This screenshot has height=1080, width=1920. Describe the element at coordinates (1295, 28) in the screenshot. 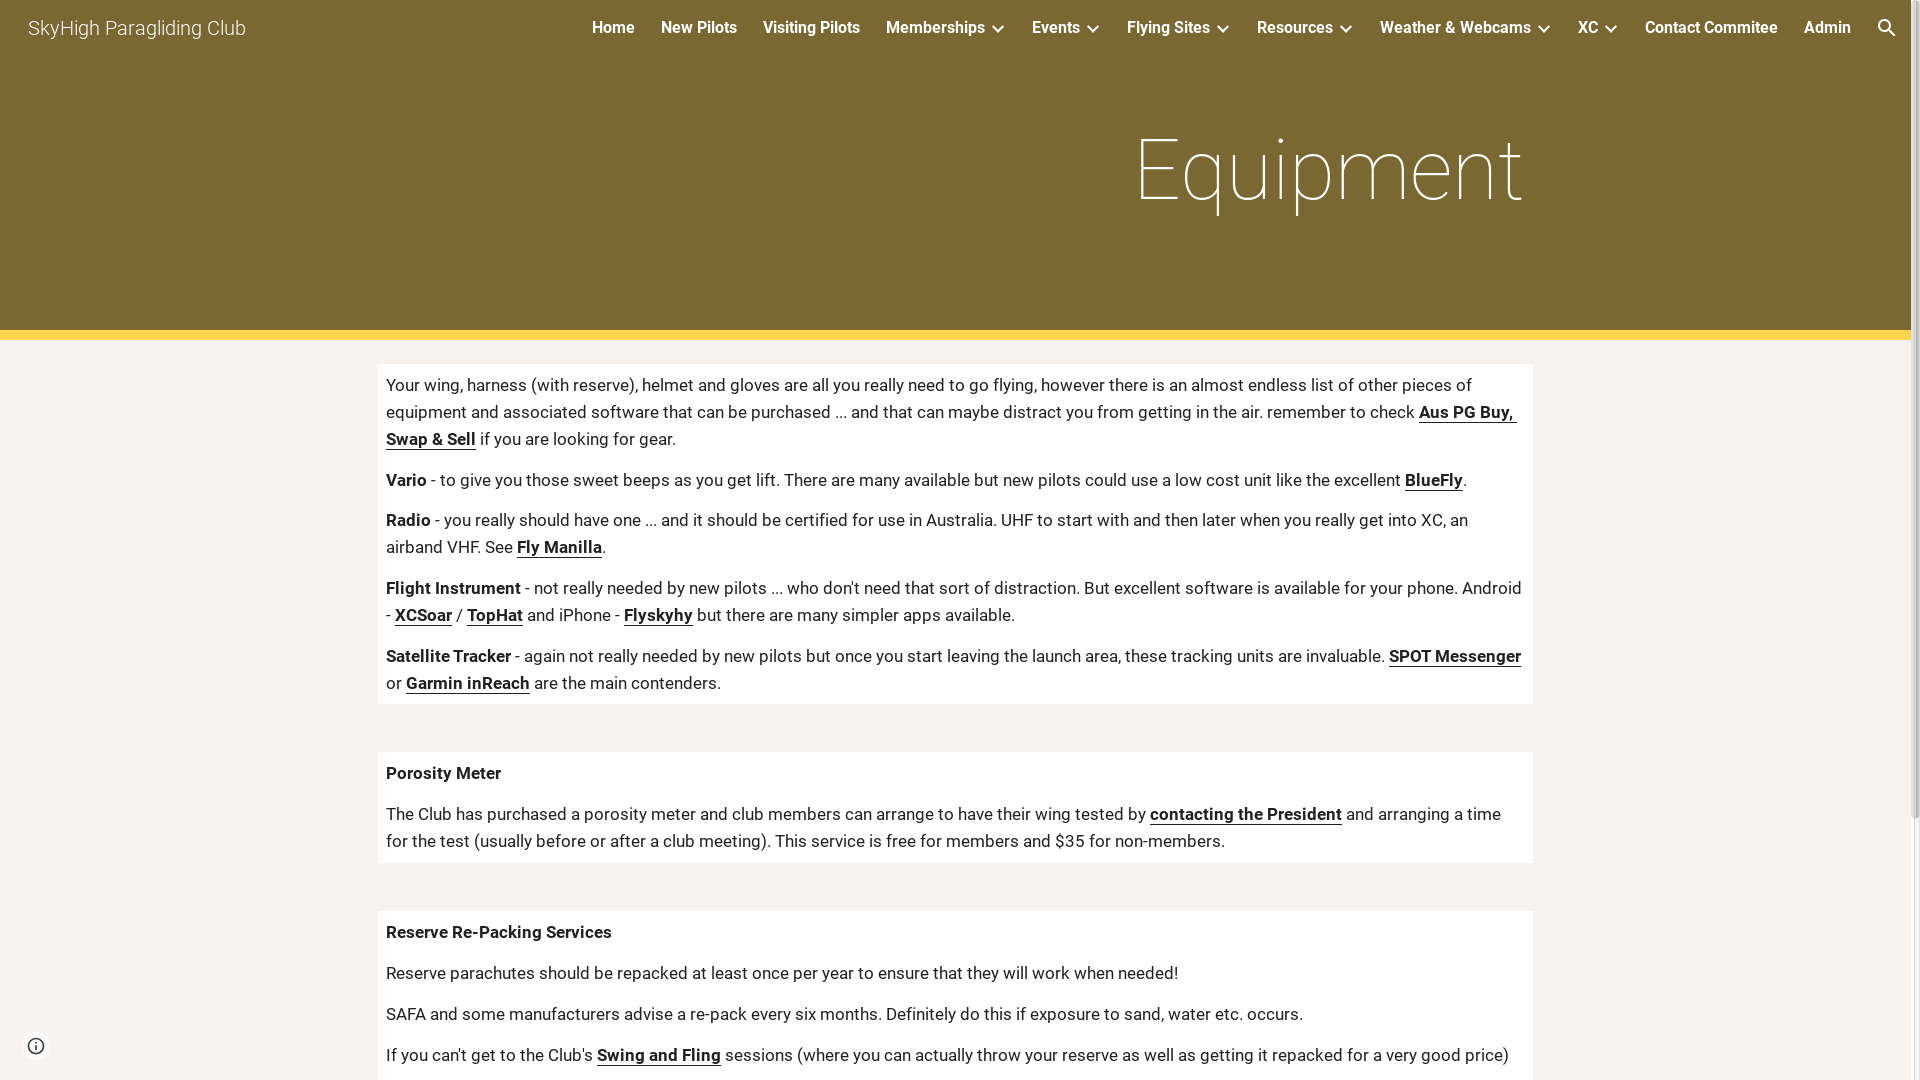

I see `Resources` at that location.